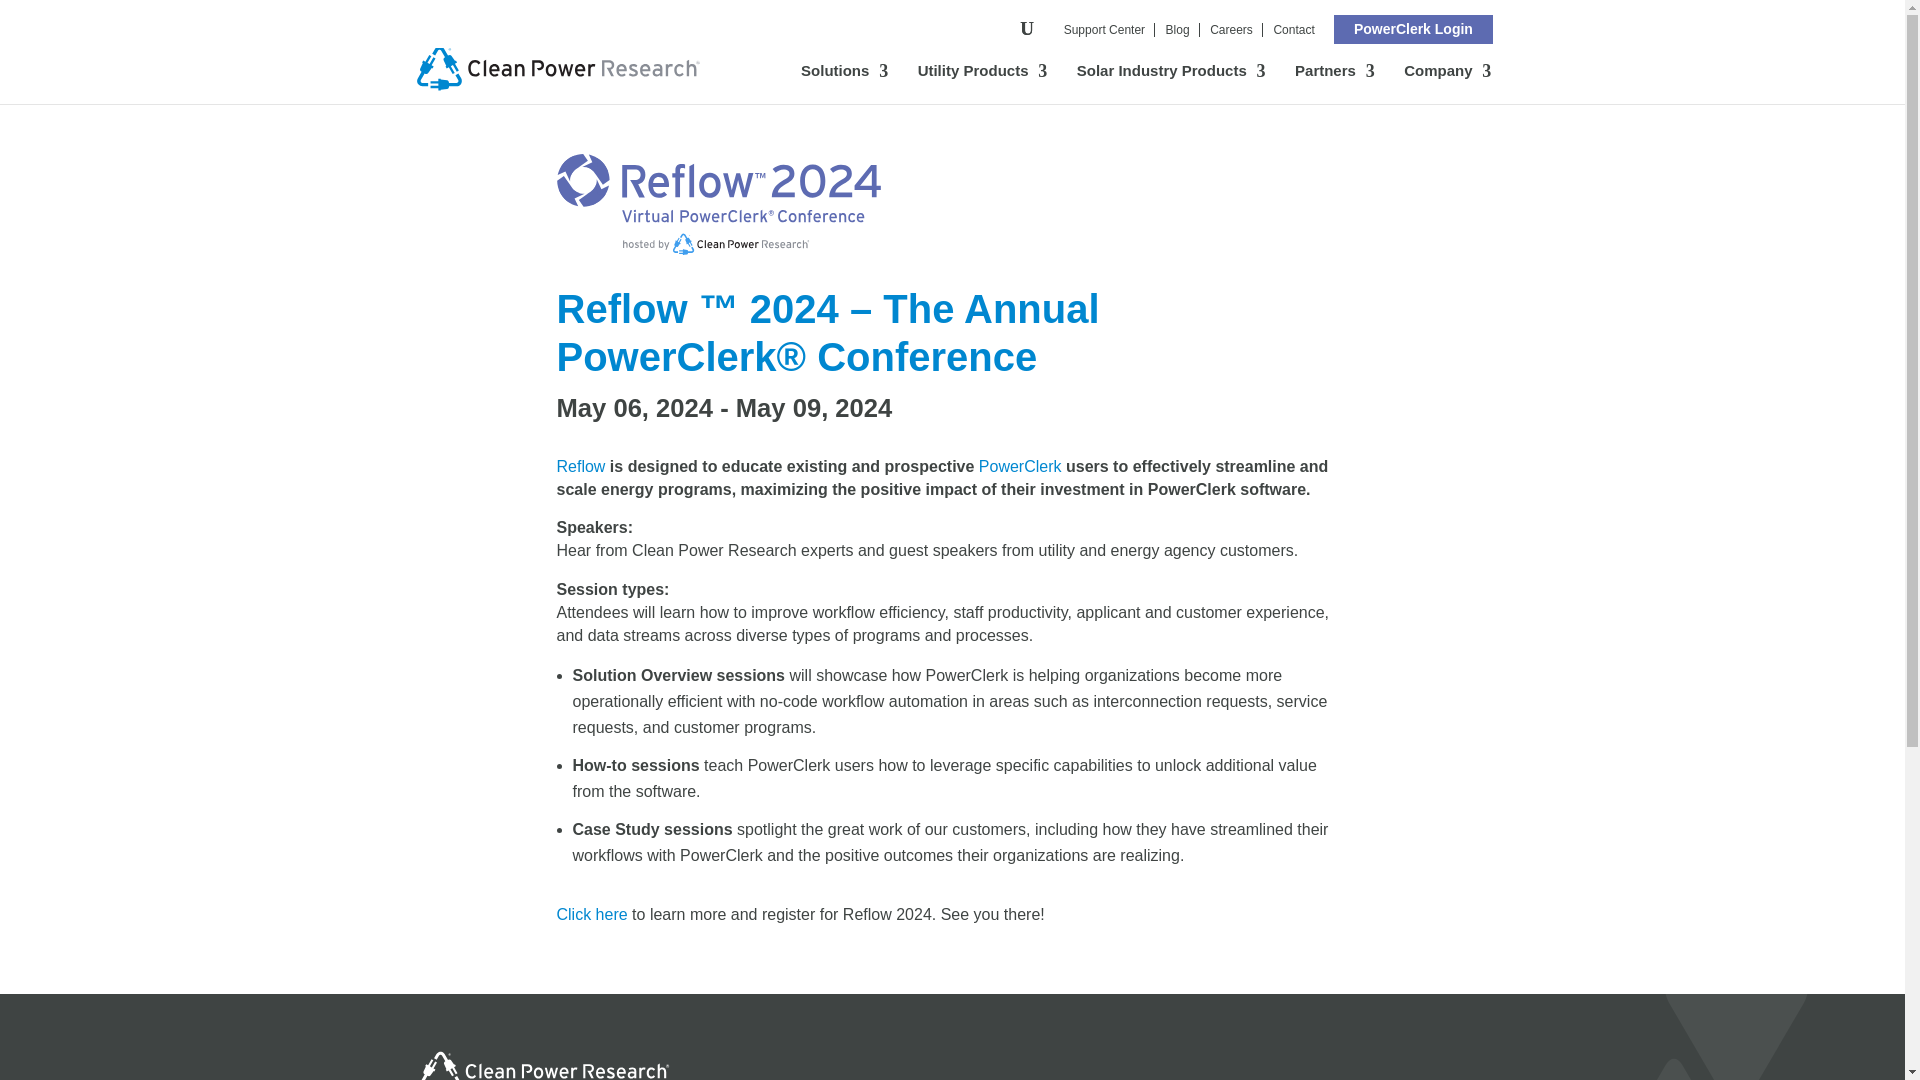 This screenshot has height=1080, width=1920. What do you see at coordinates (1178, 29) in the screenshot?
I see `Blog` at bounding box center [1178, 29].